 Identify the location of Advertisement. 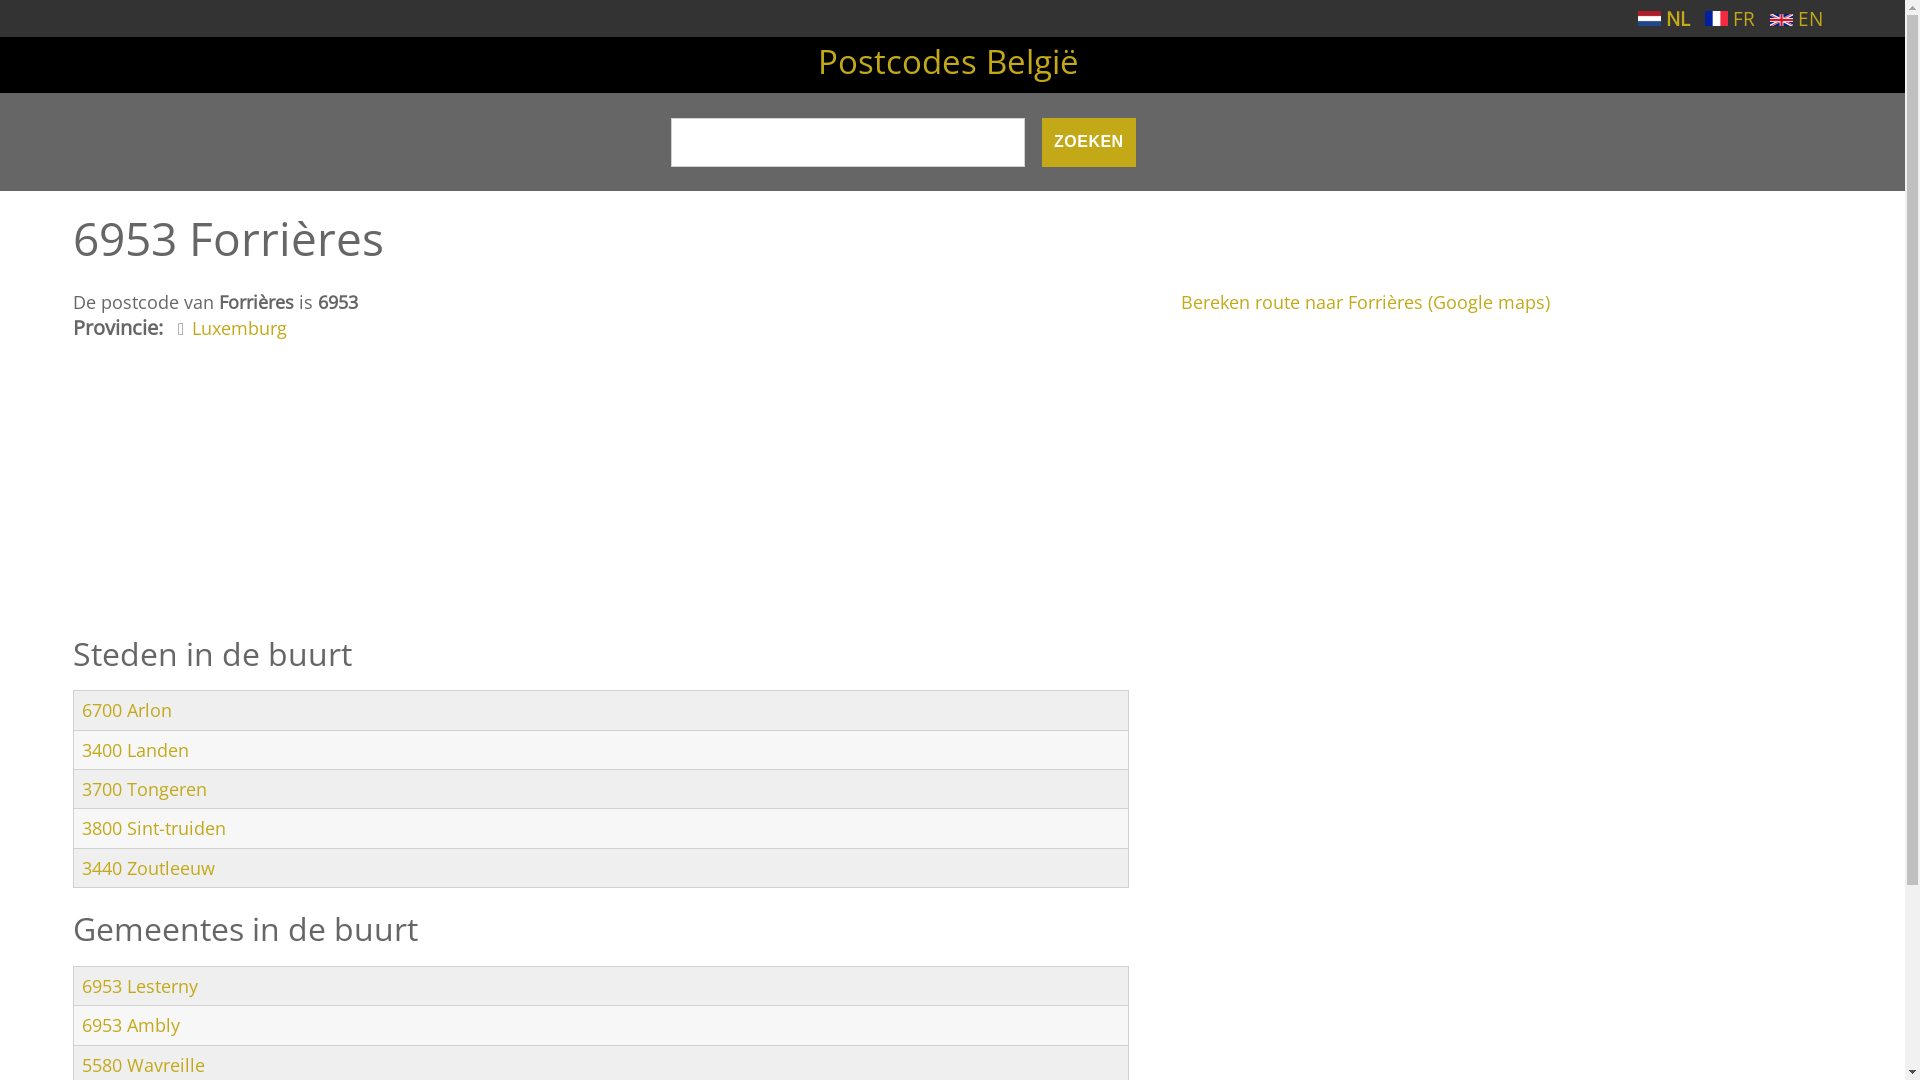
(600, 493).